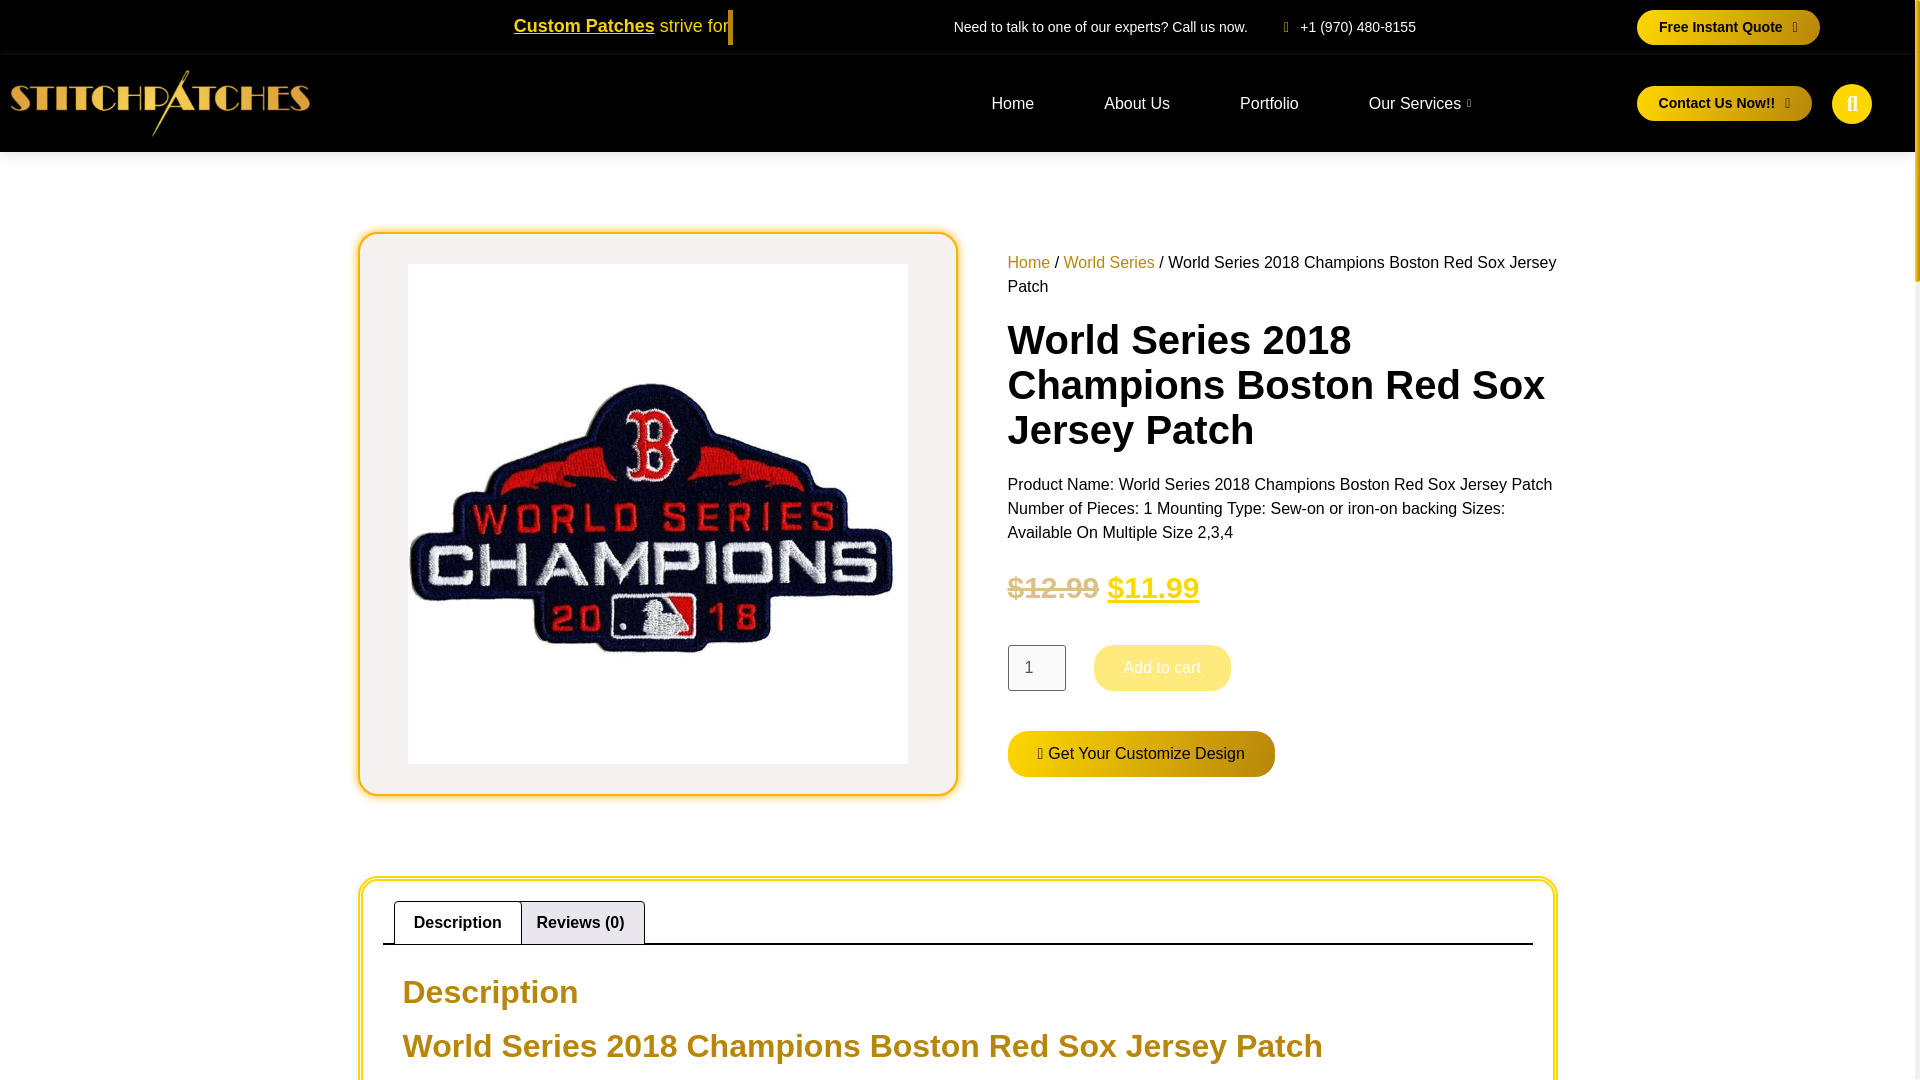 The width and height of the screenshot is (1920, 1080). Describe the element at coordinates (1036, 668) in the screenshot. I see `1` at that location.